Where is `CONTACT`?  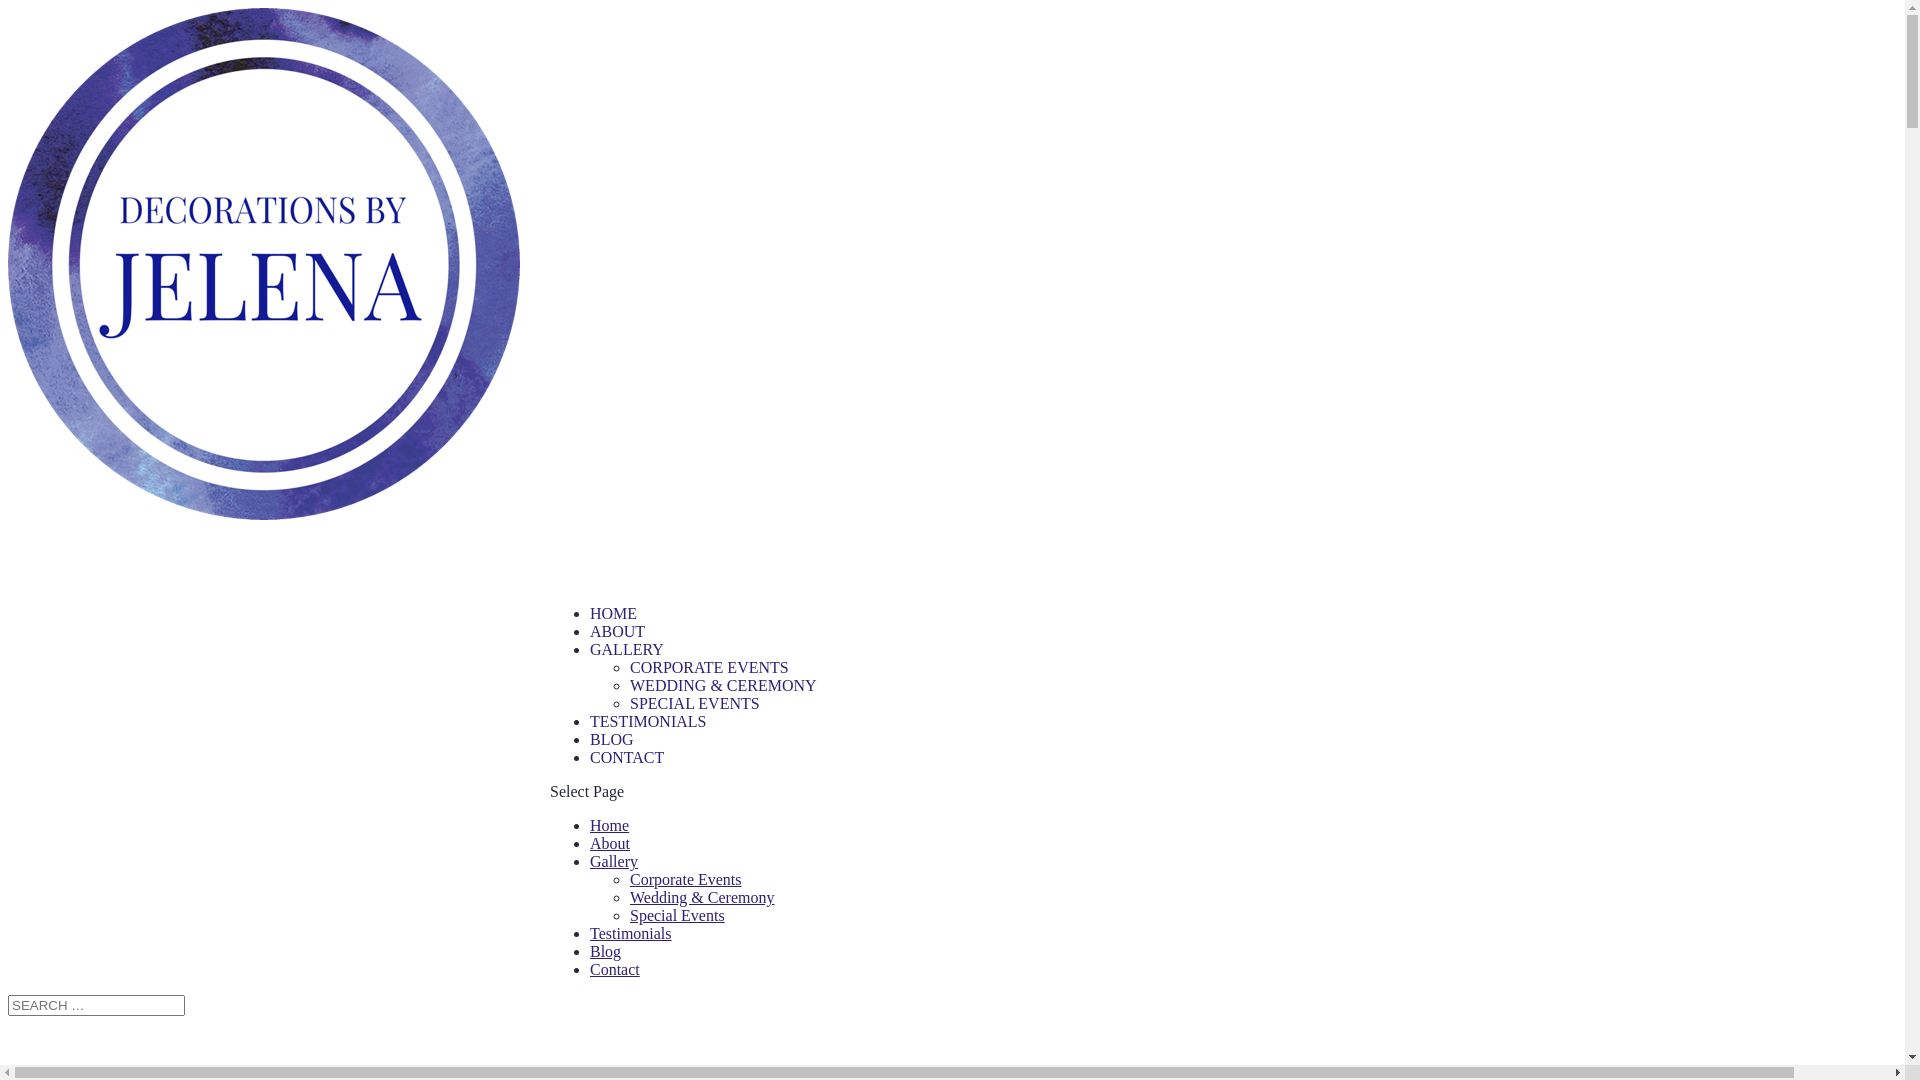
CONTACT is located at coordinates (627, 790).